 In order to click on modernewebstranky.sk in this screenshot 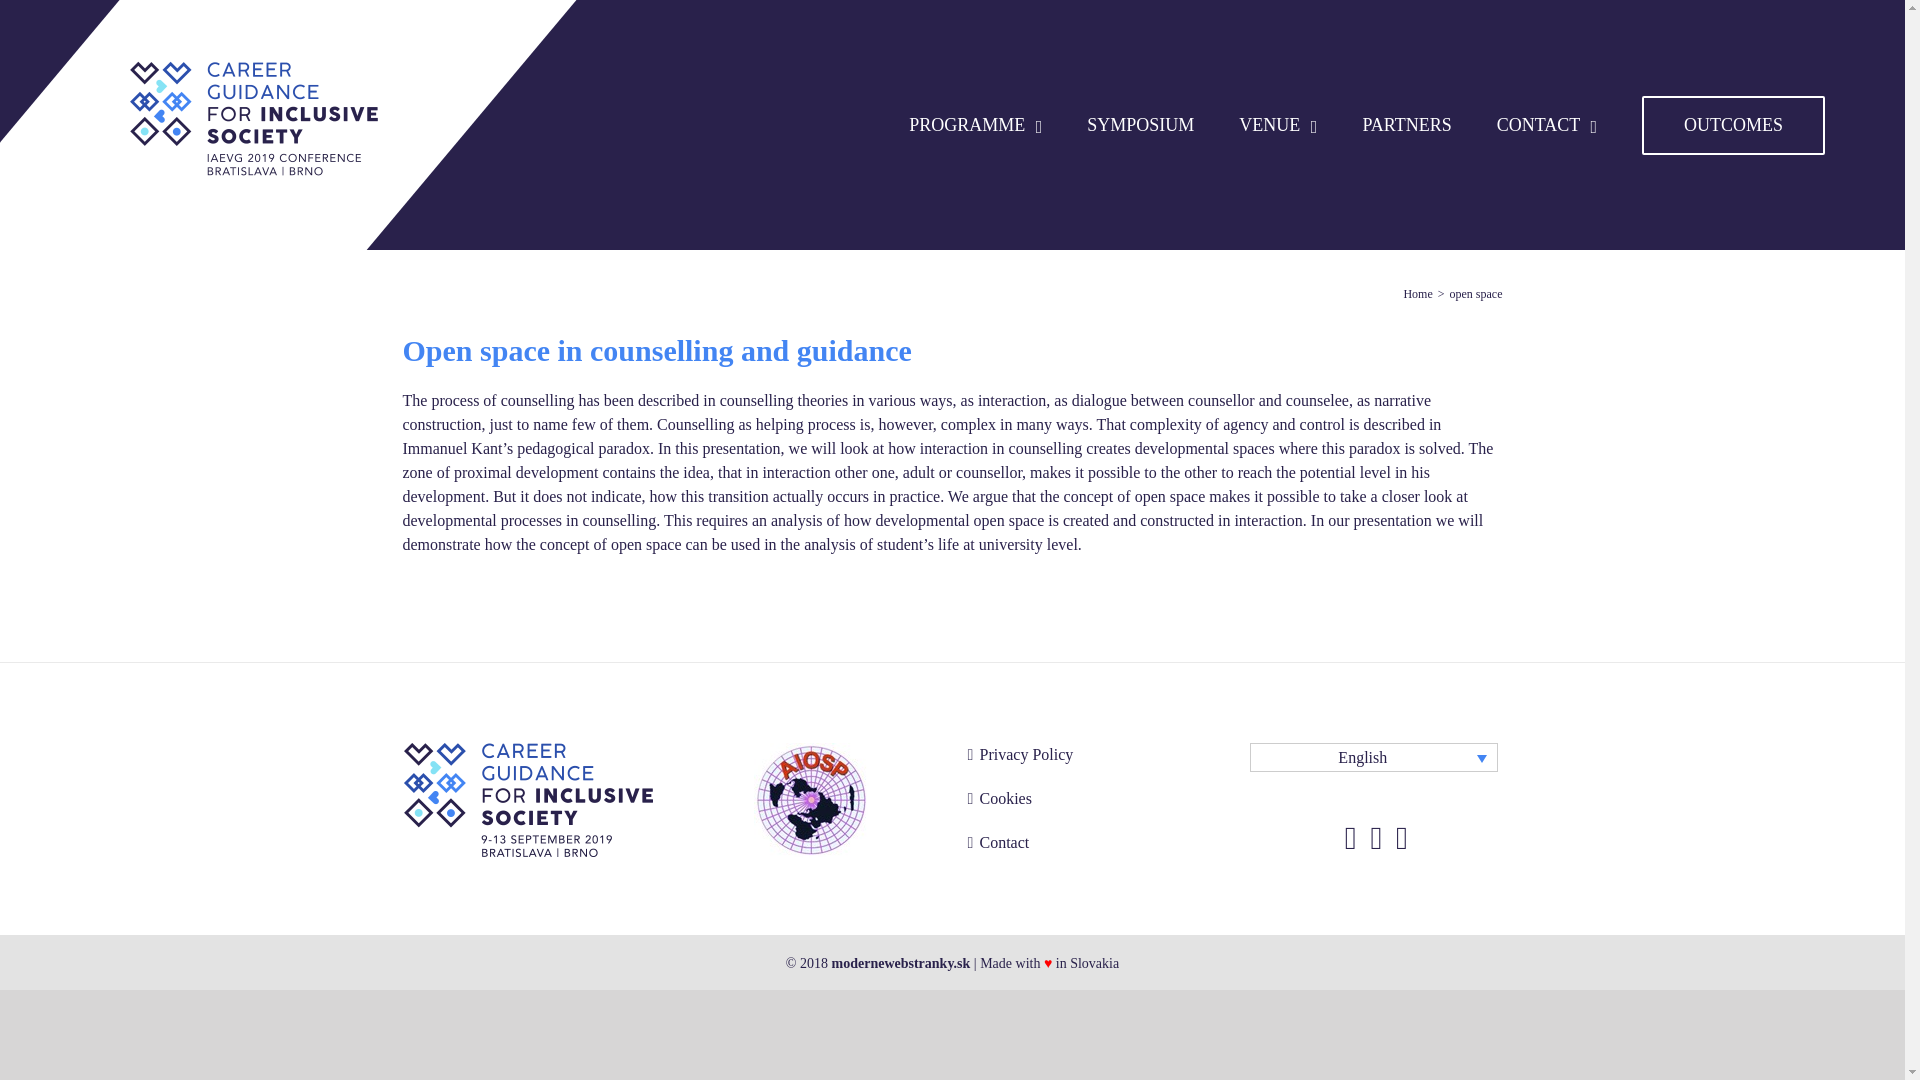, I will do `click(901, 962)`.